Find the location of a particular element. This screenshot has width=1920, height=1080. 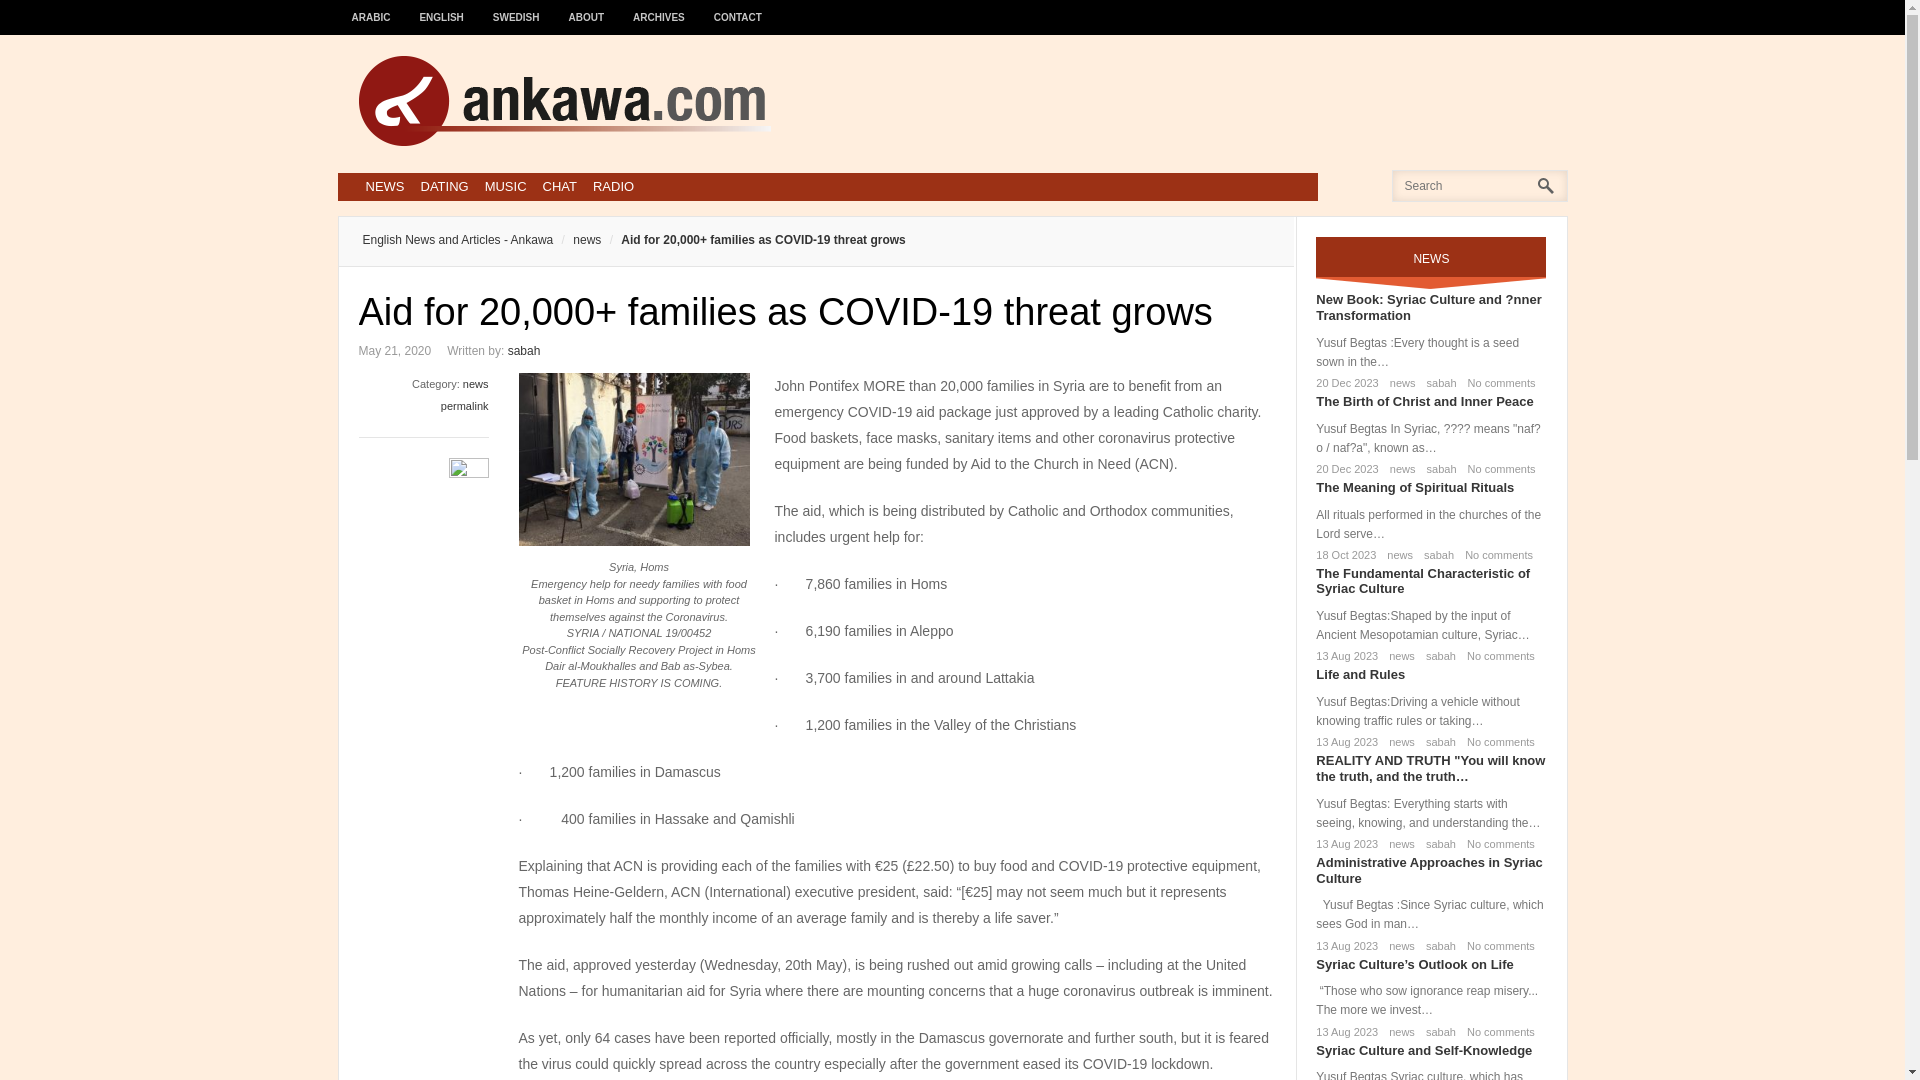

No comments is located at coordinates (1498, 469).